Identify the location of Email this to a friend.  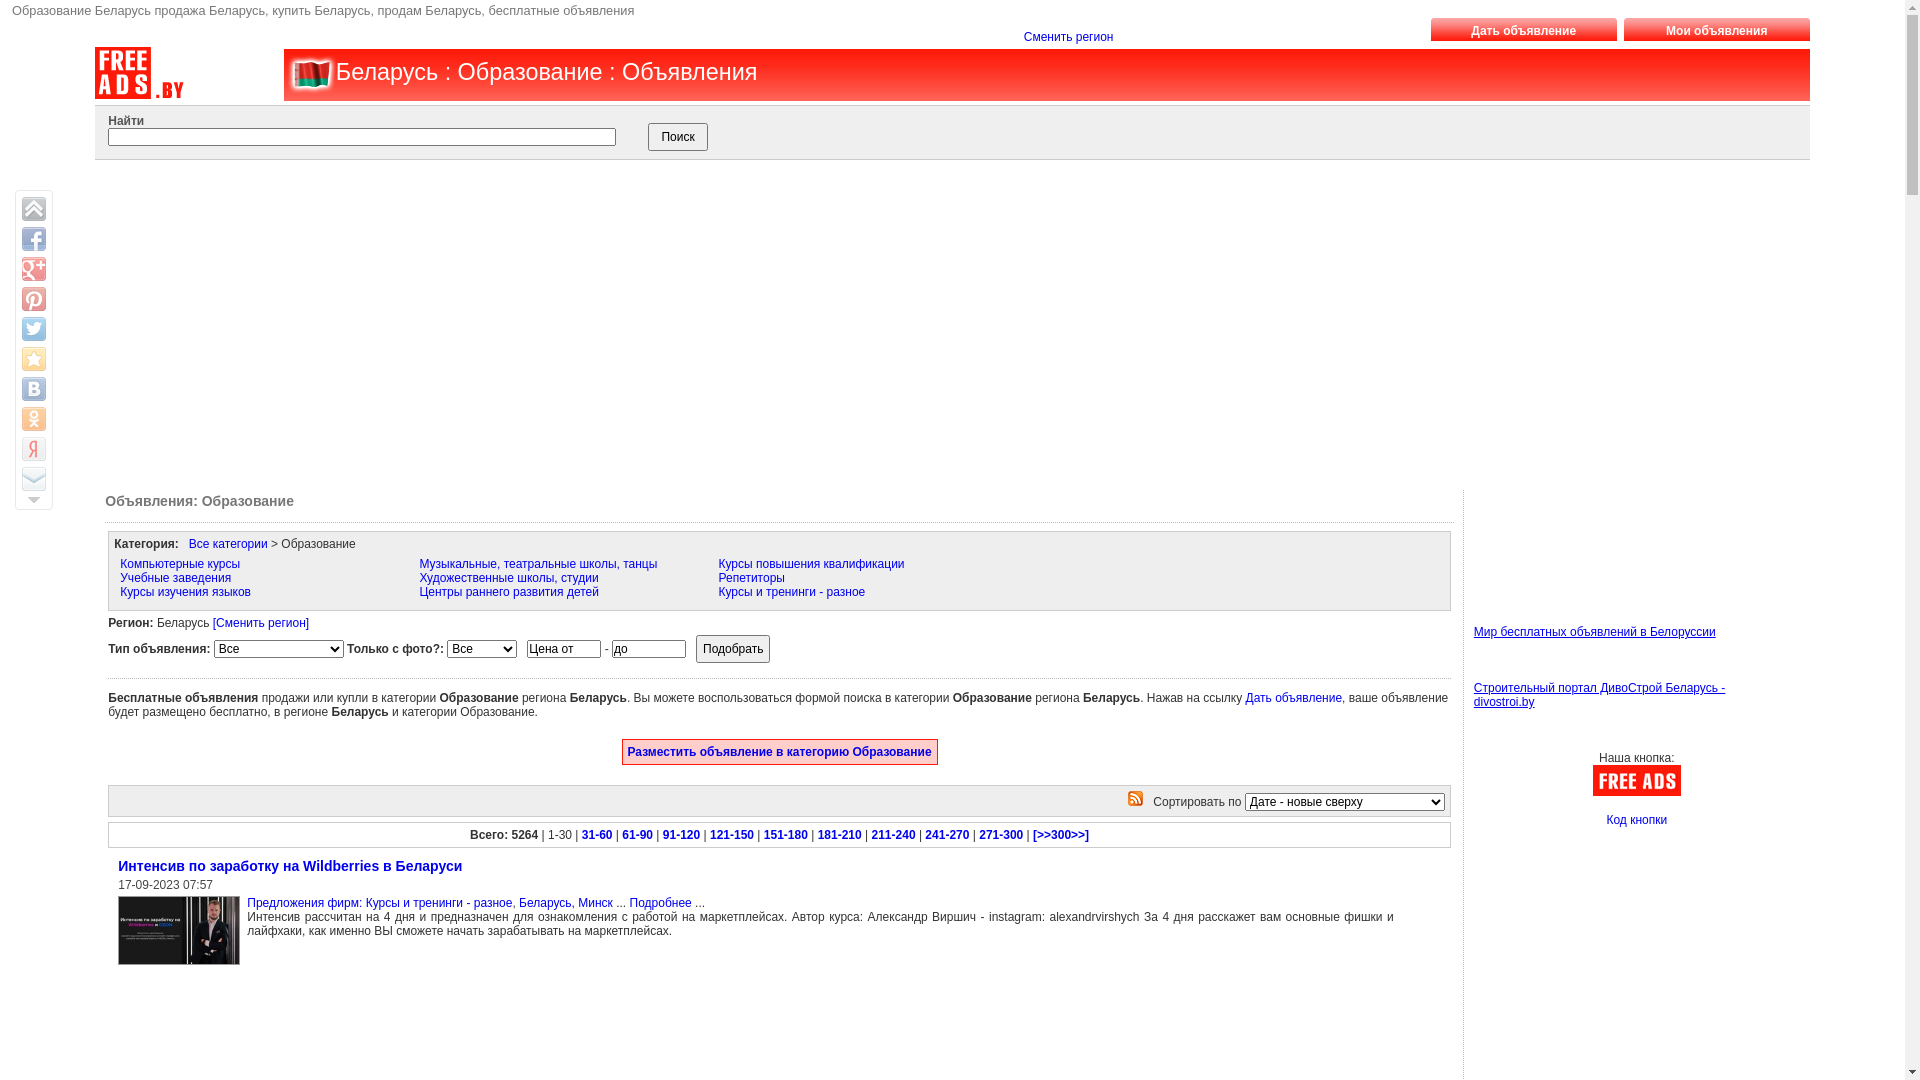
(34, 479).